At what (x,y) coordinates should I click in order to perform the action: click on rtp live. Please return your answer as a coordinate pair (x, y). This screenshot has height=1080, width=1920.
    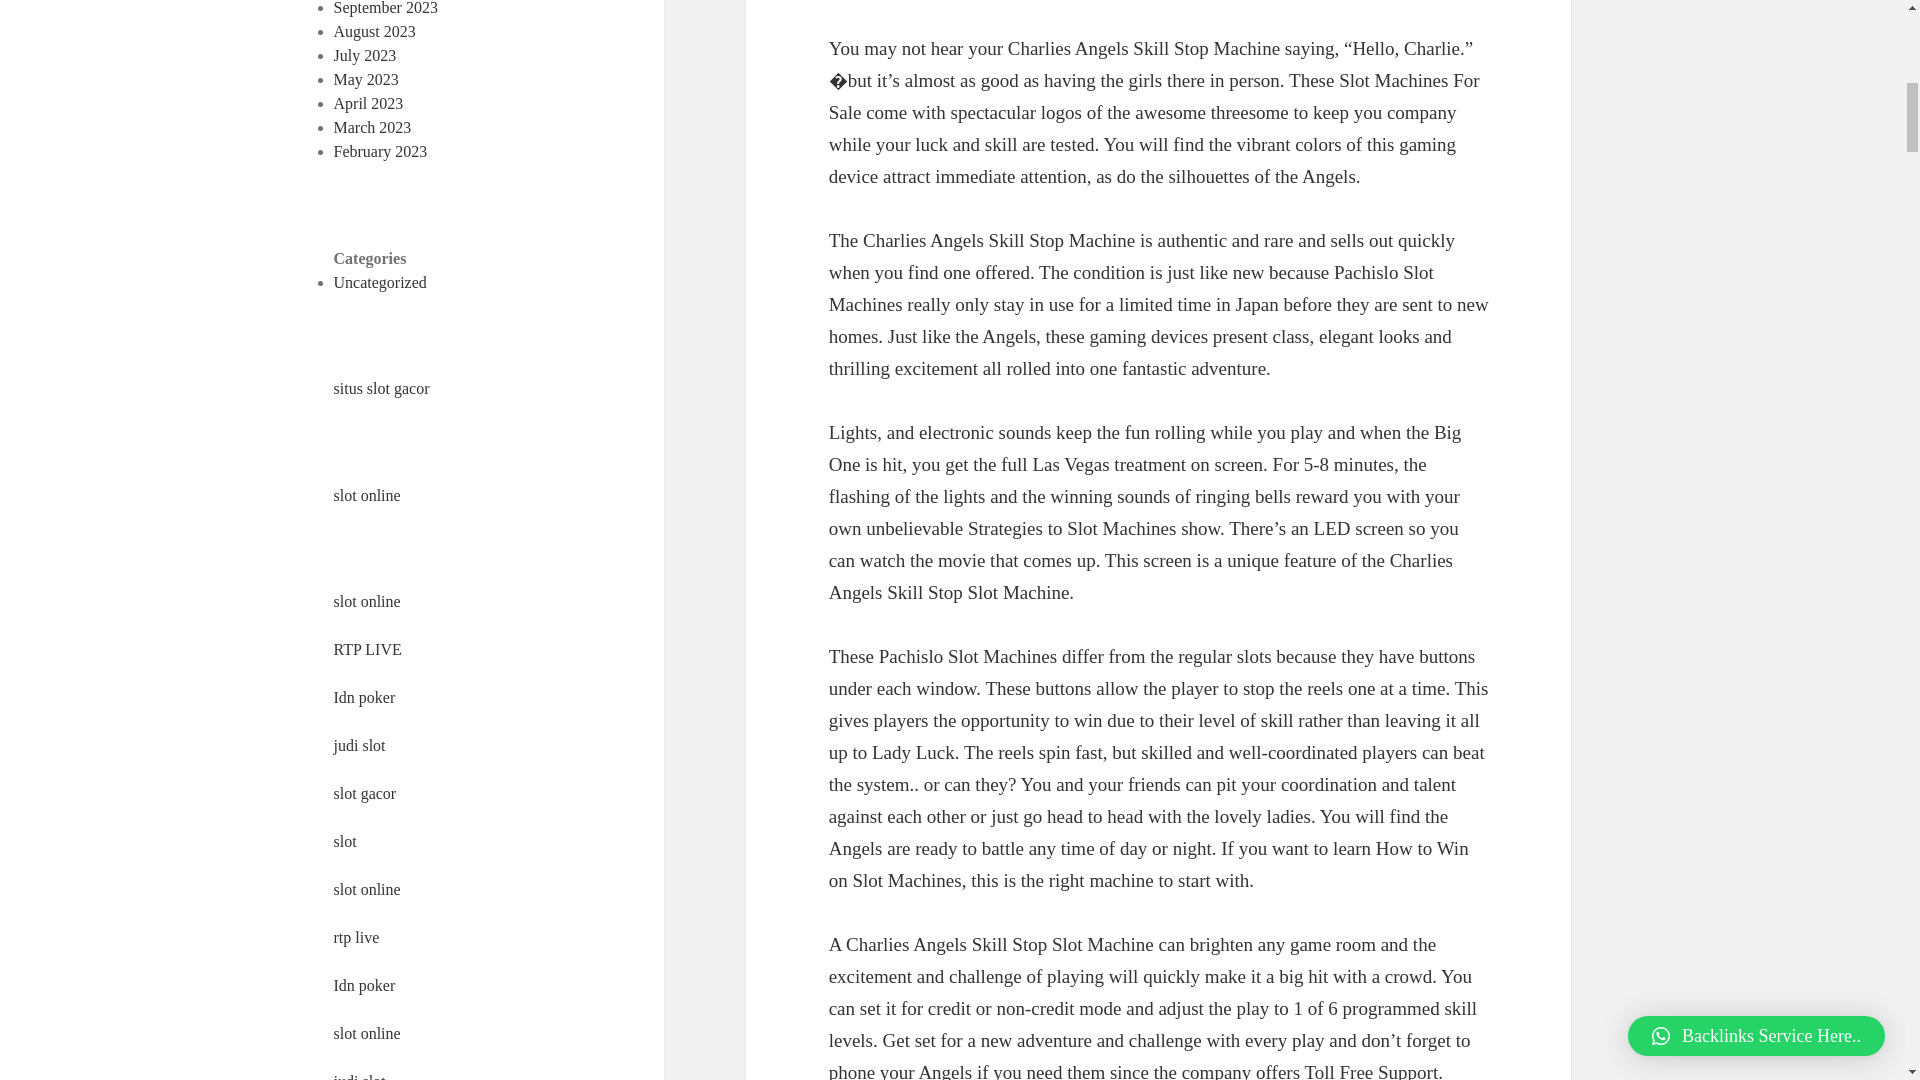
    Looking at the image, I should click on (357, 937).